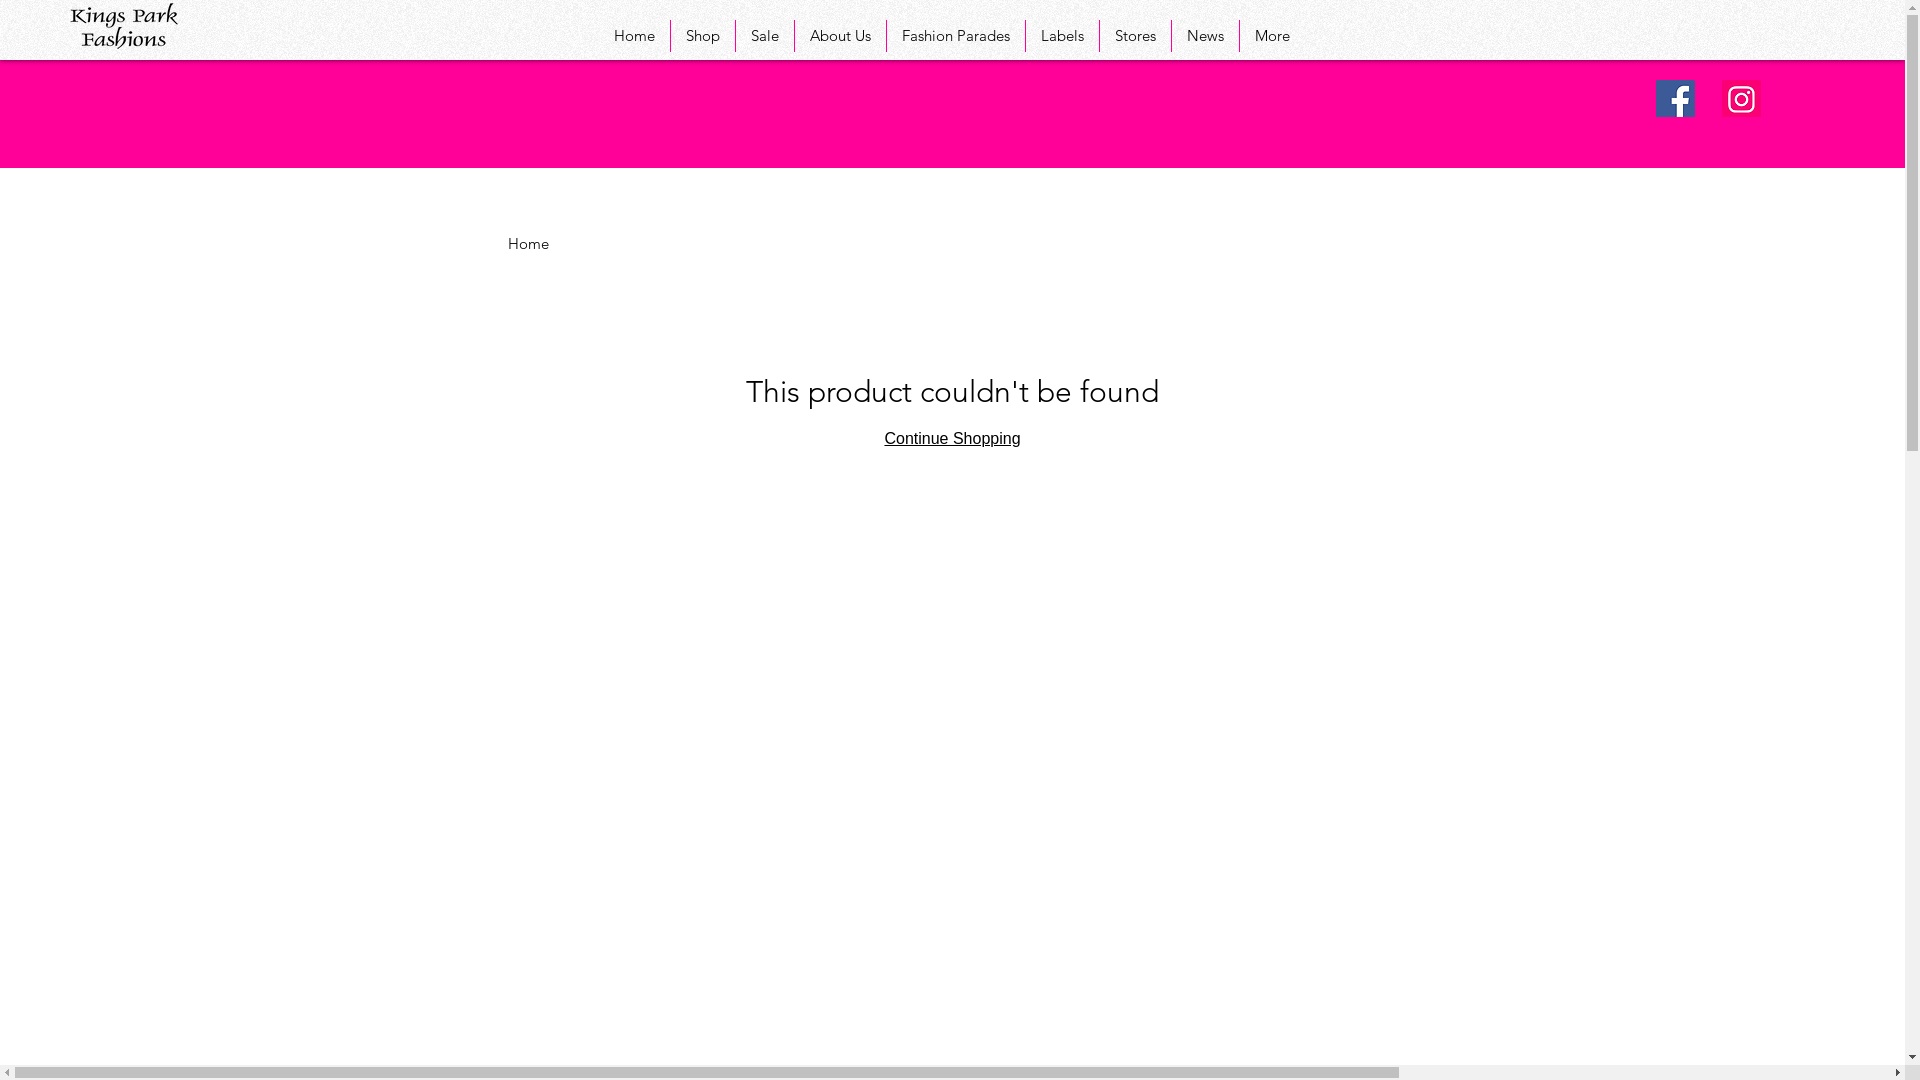  I want to click on Fashion Parades, so click(956, 36).